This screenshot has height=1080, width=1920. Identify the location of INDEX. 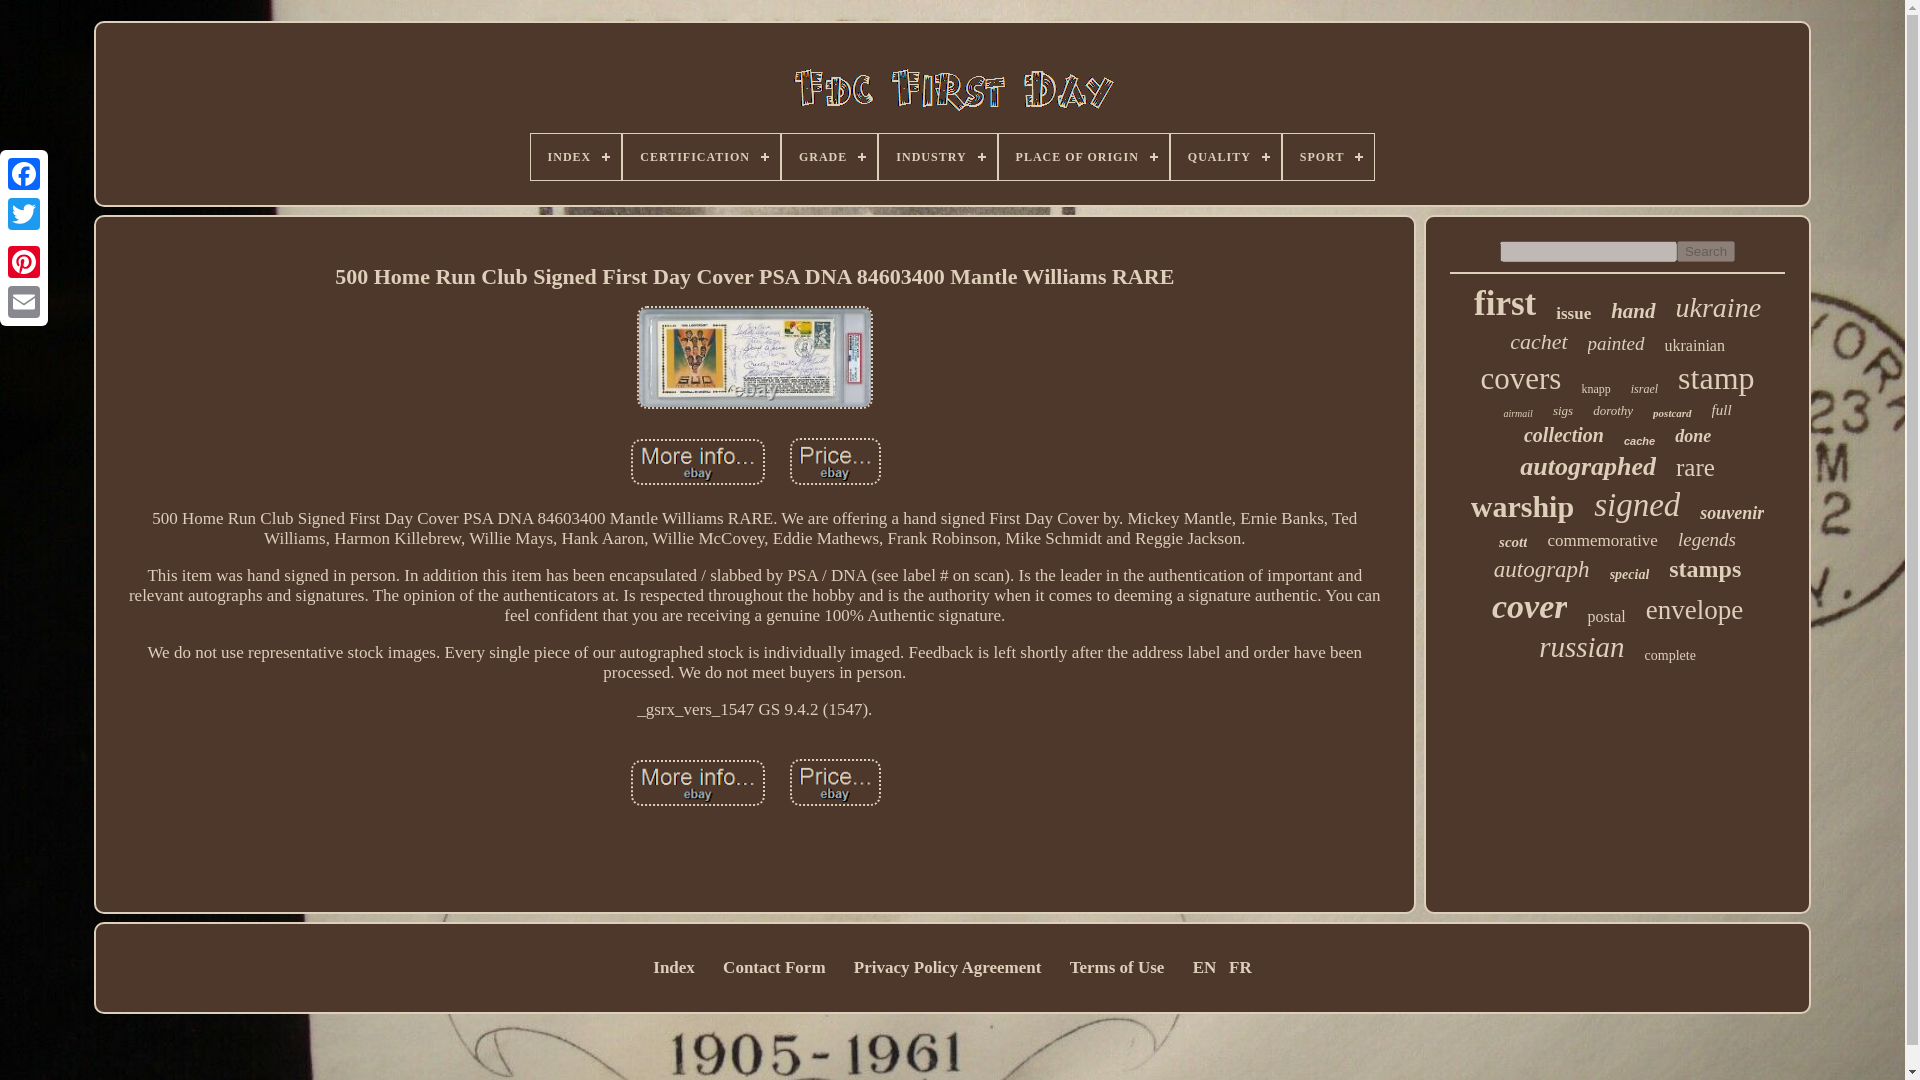
(576, 156).